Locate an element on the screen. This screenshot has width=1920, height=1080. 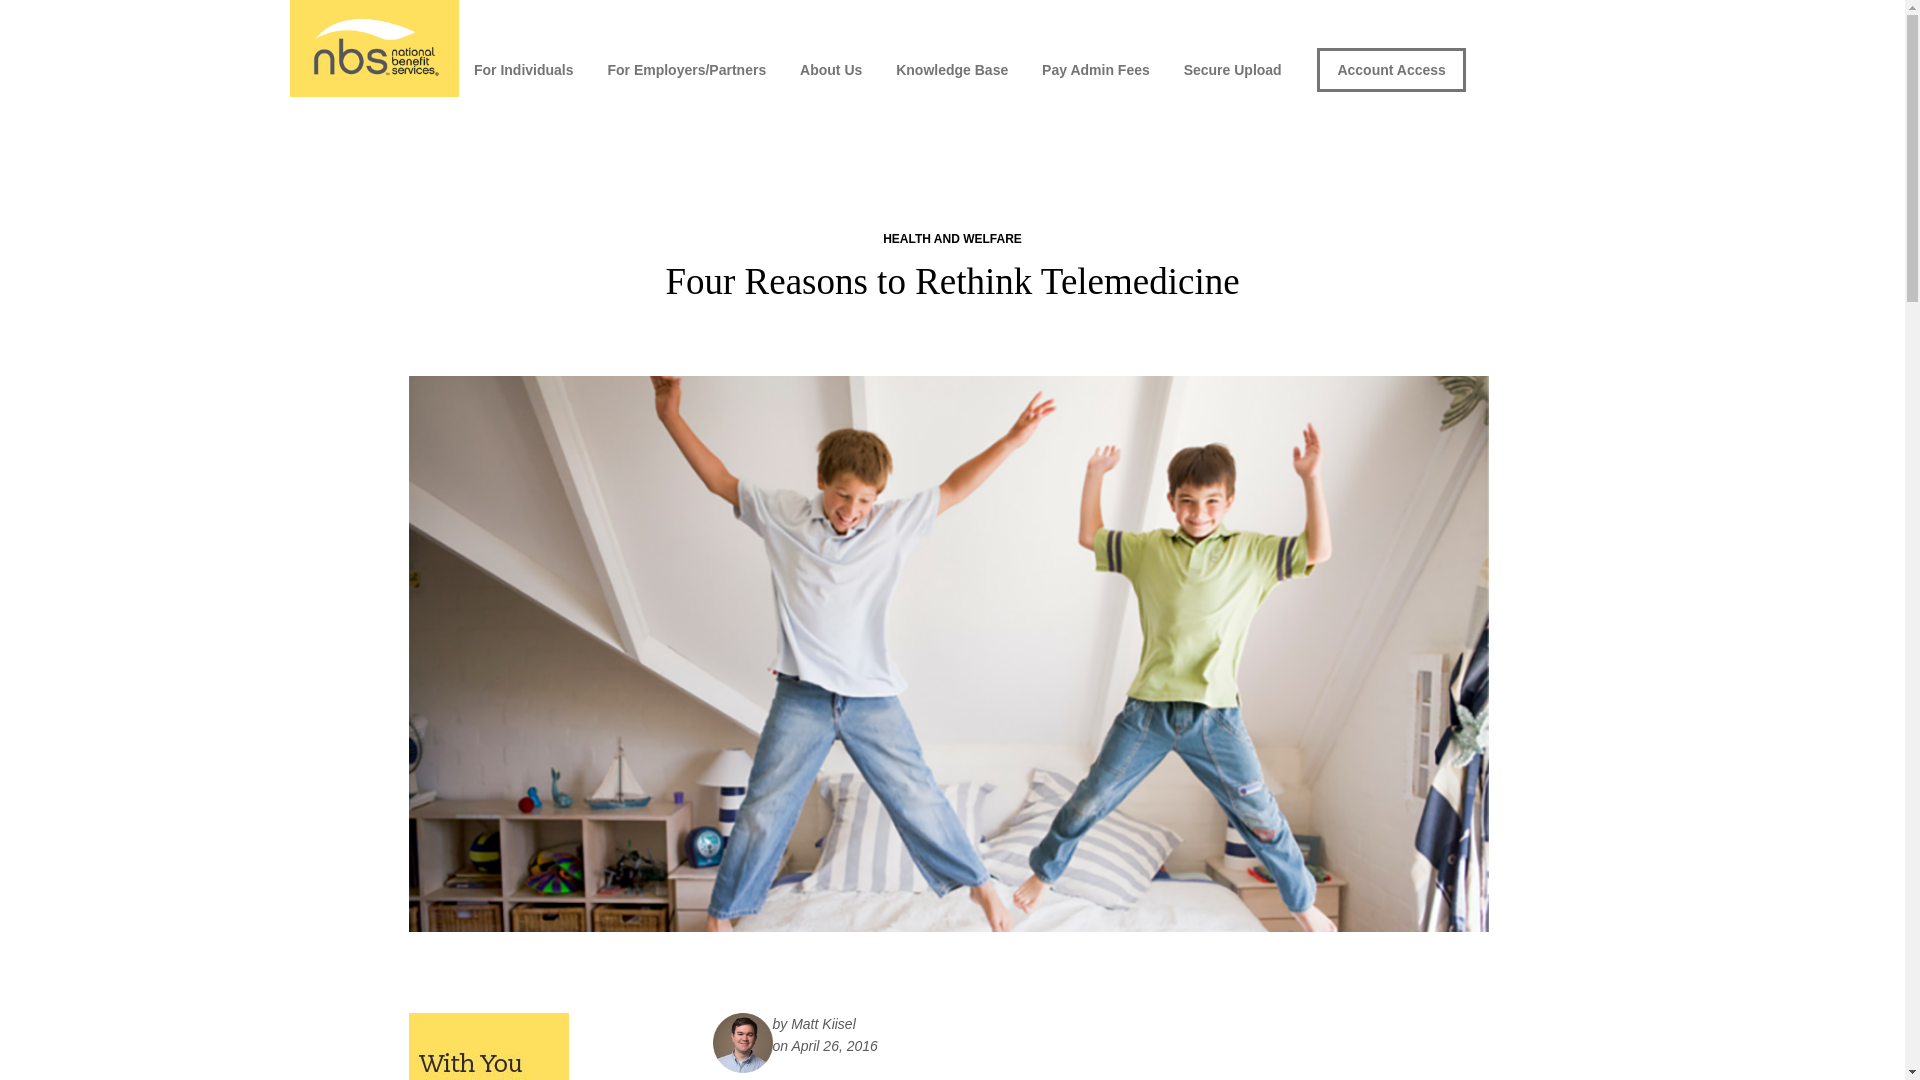
About Us is located at coordinates (831, 69).